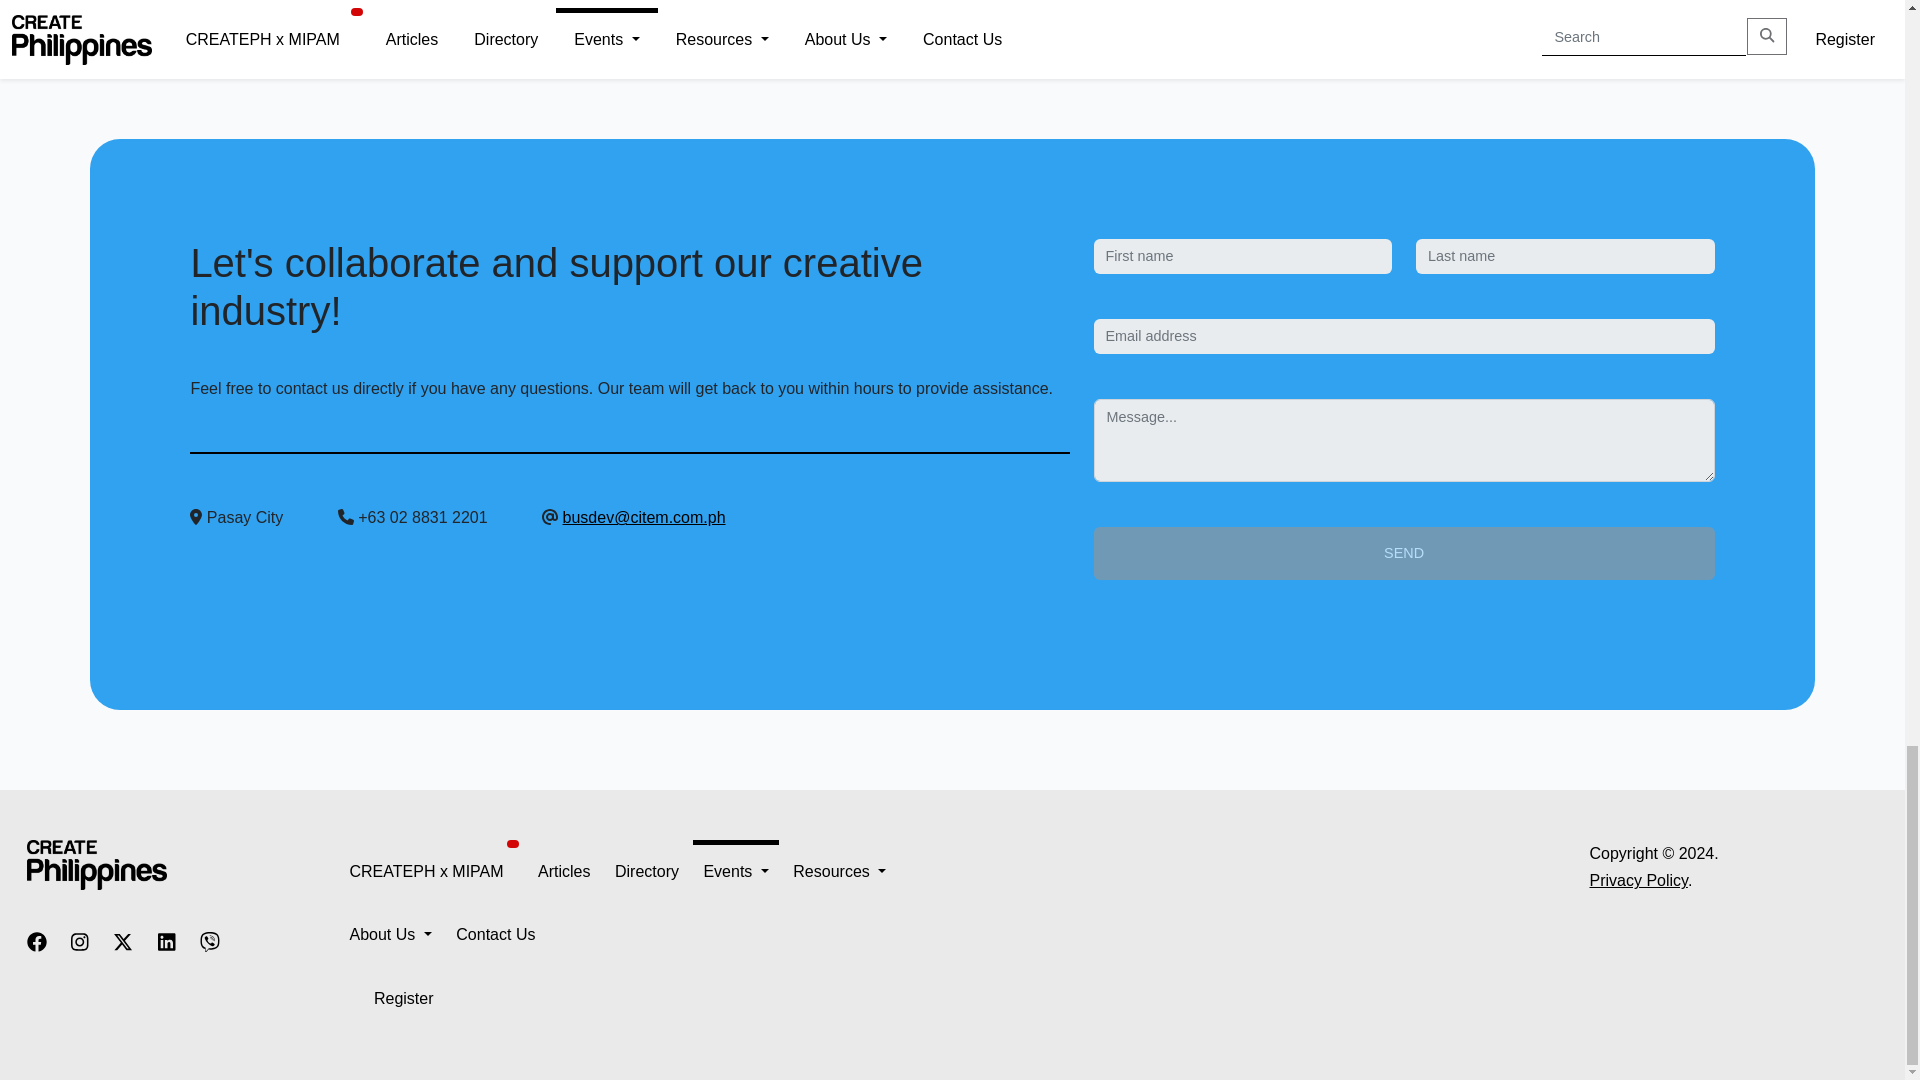 The width and height of the screenshot is (1920, 1080). Describe the element at coordinates (735, 871) in the screenshot. I see `Events` at that location.